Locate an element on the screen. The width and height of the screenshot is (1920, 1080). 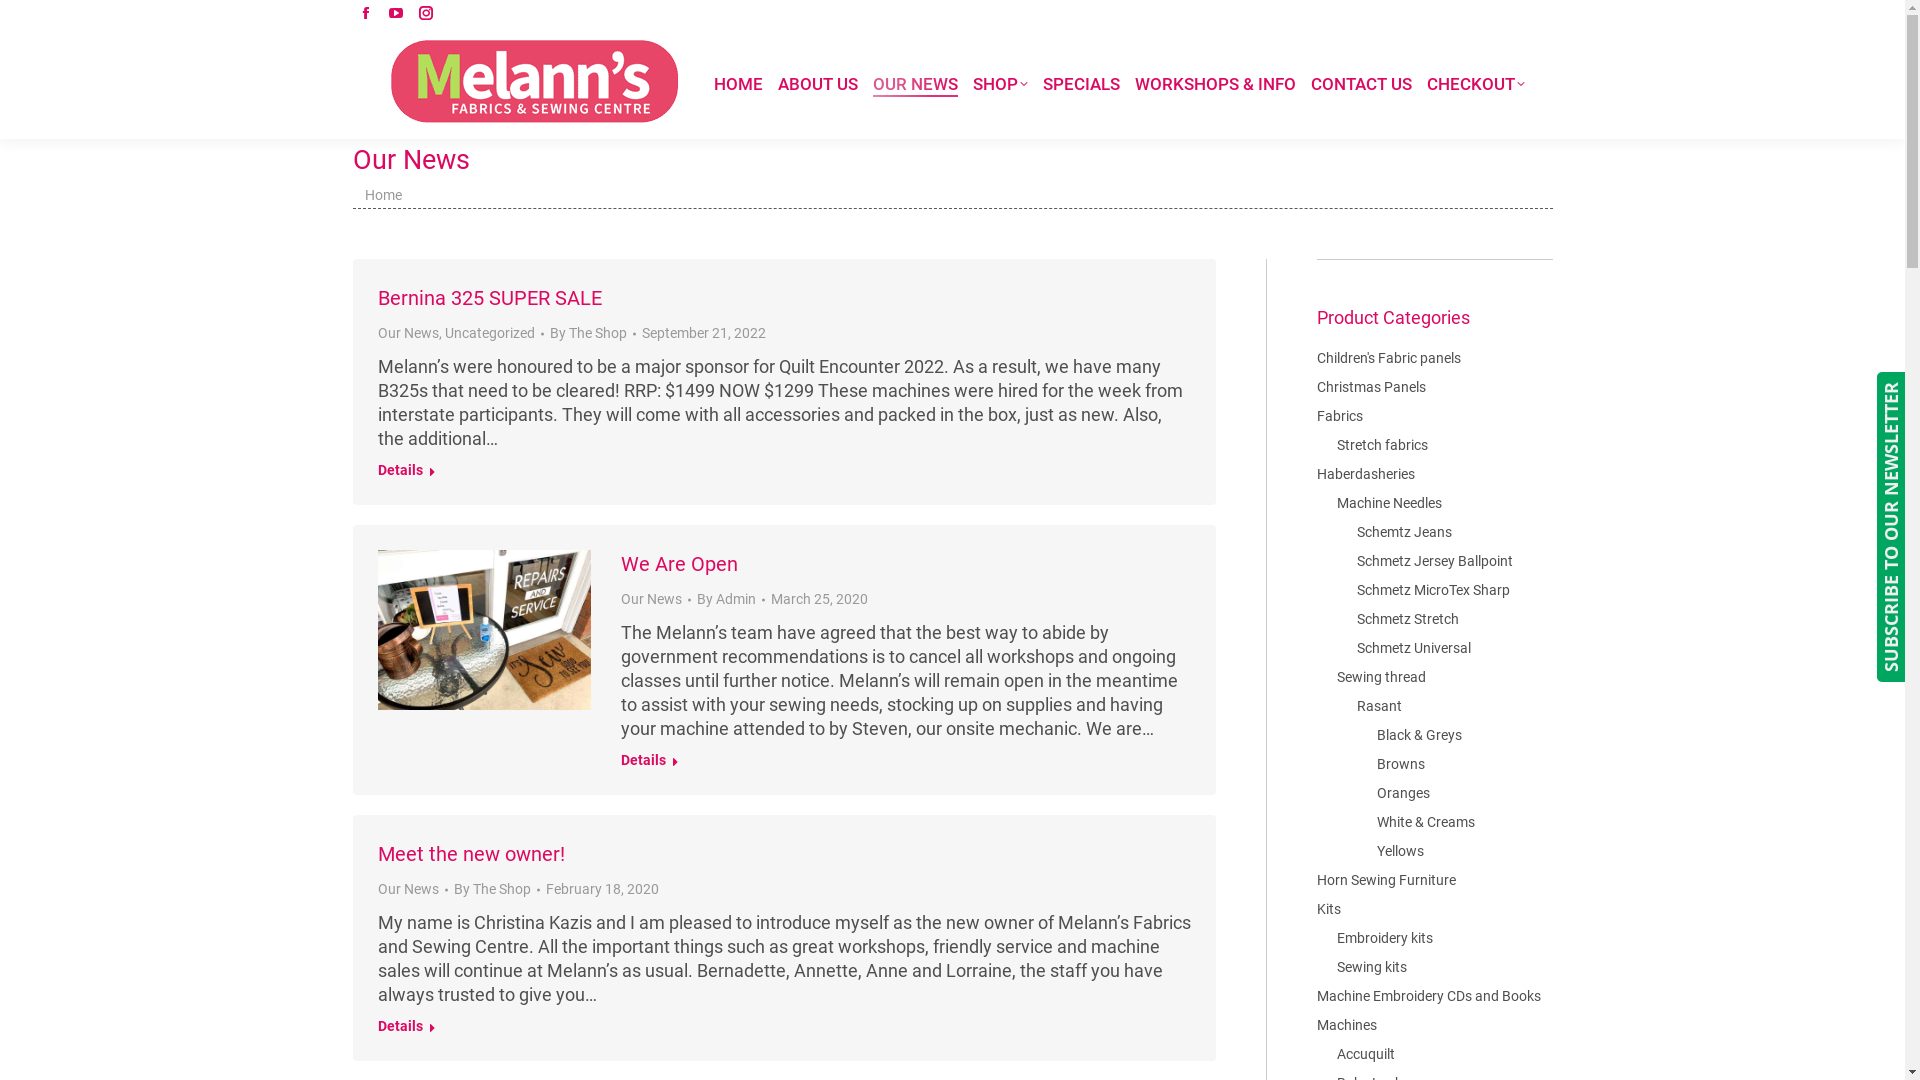
Details is located at coordinates (407, 473).